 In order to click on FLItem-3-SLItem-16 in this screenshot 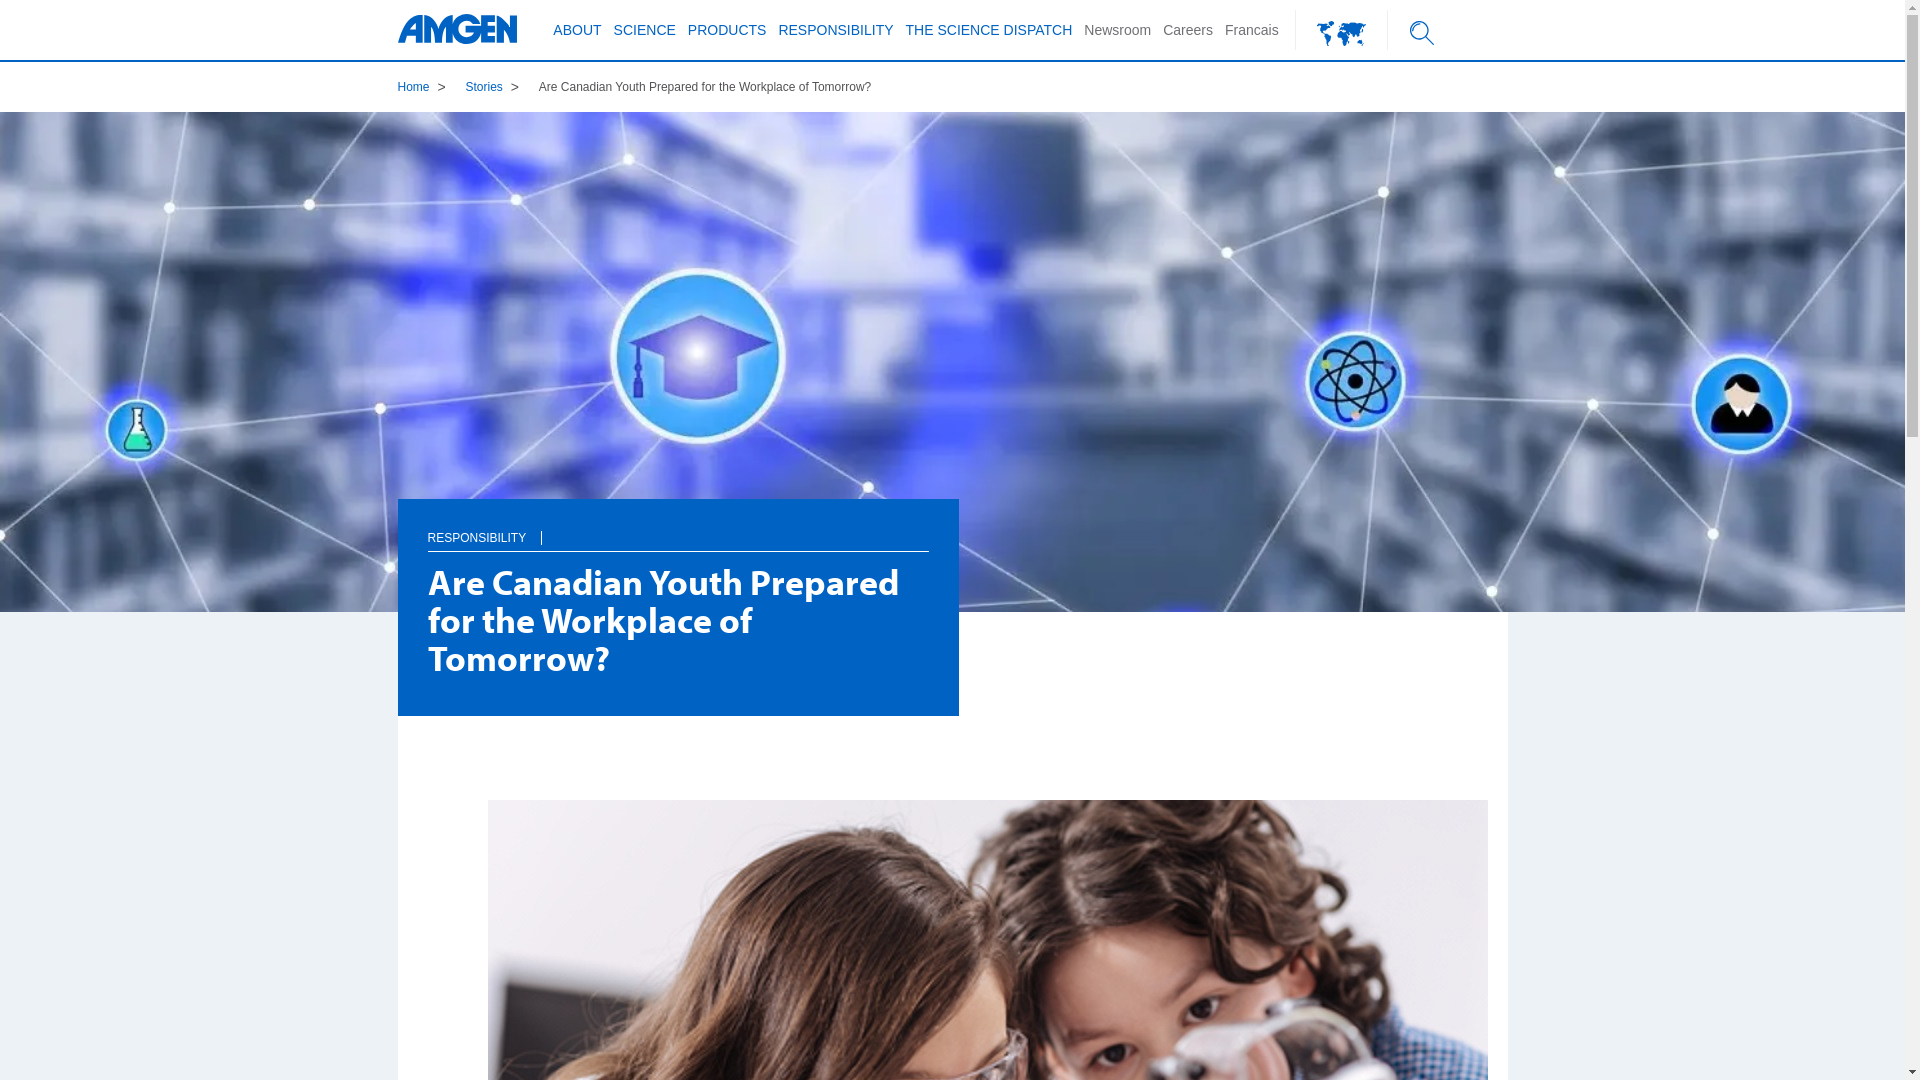, I will do `click(578, 103)`.